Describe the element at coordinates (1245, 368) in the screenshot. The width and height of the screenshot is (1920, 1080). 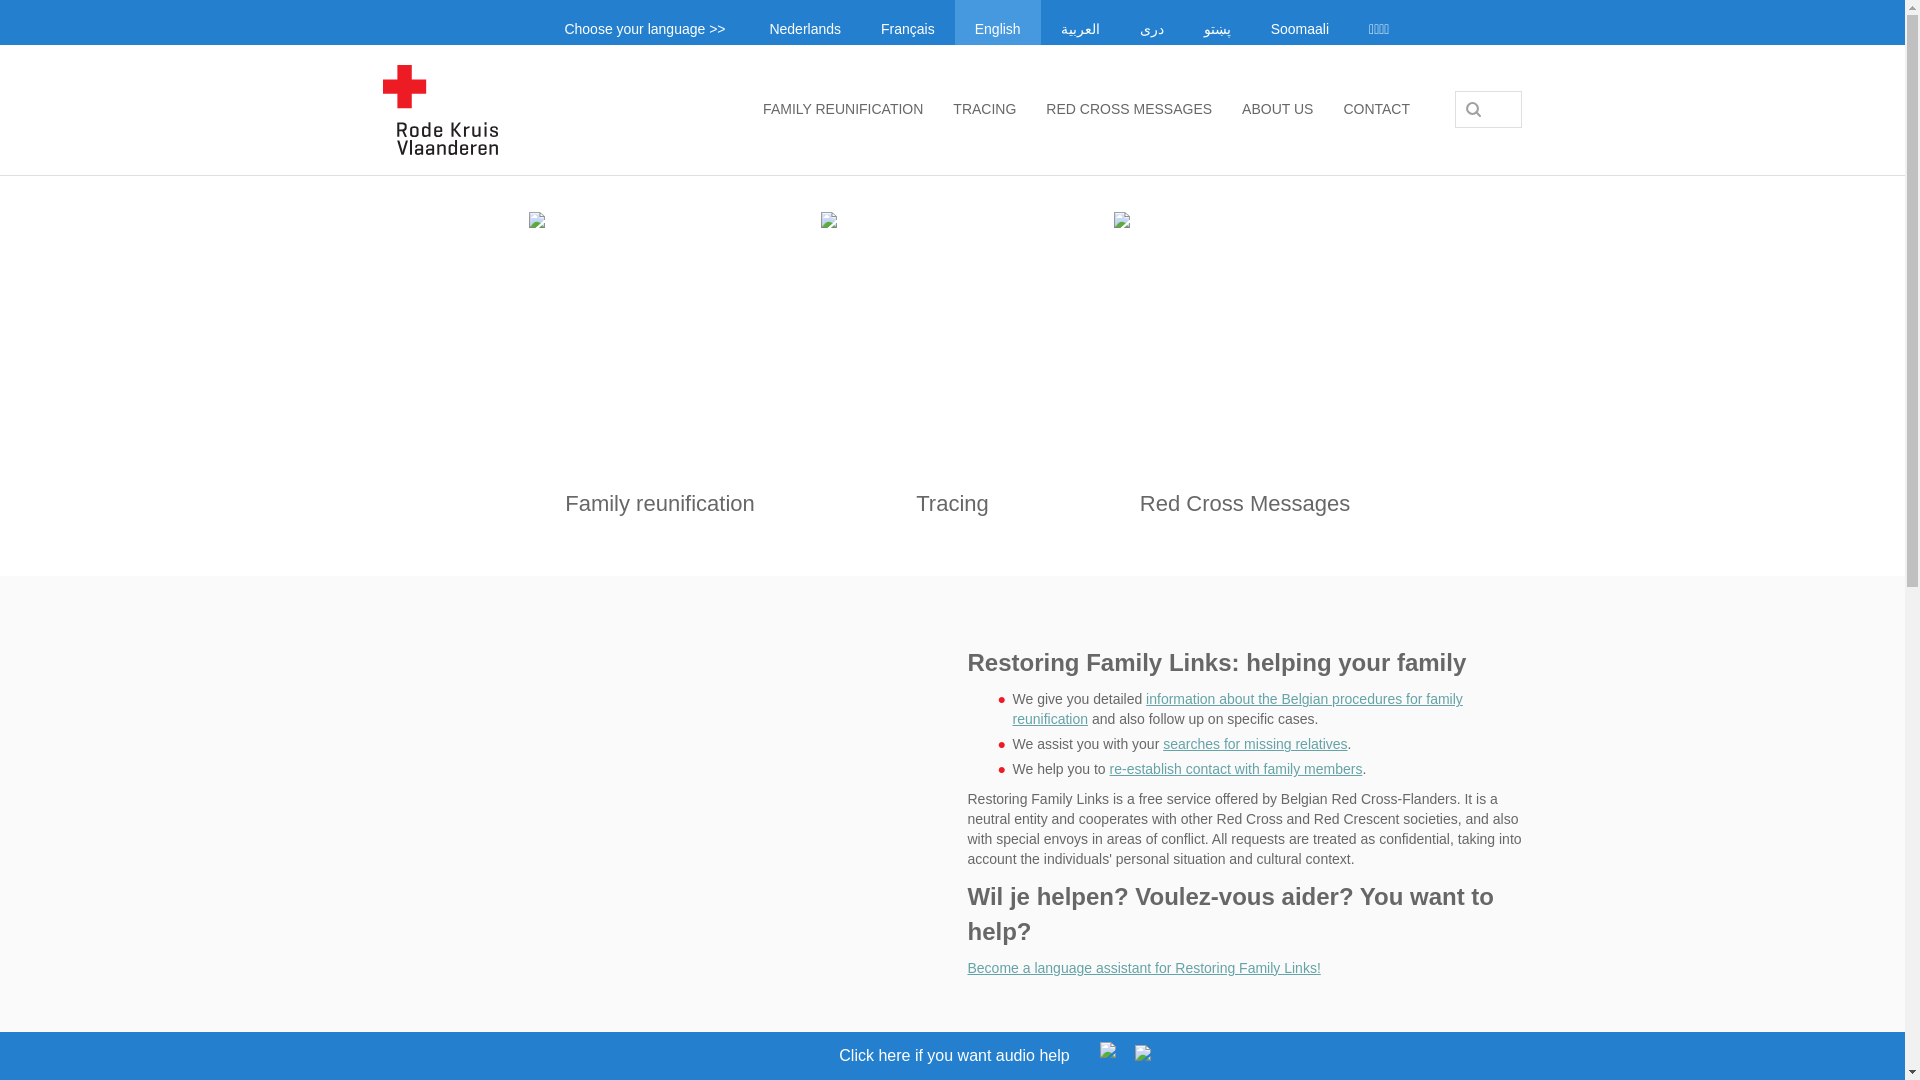
I see `Red Cross Messages` at that location.